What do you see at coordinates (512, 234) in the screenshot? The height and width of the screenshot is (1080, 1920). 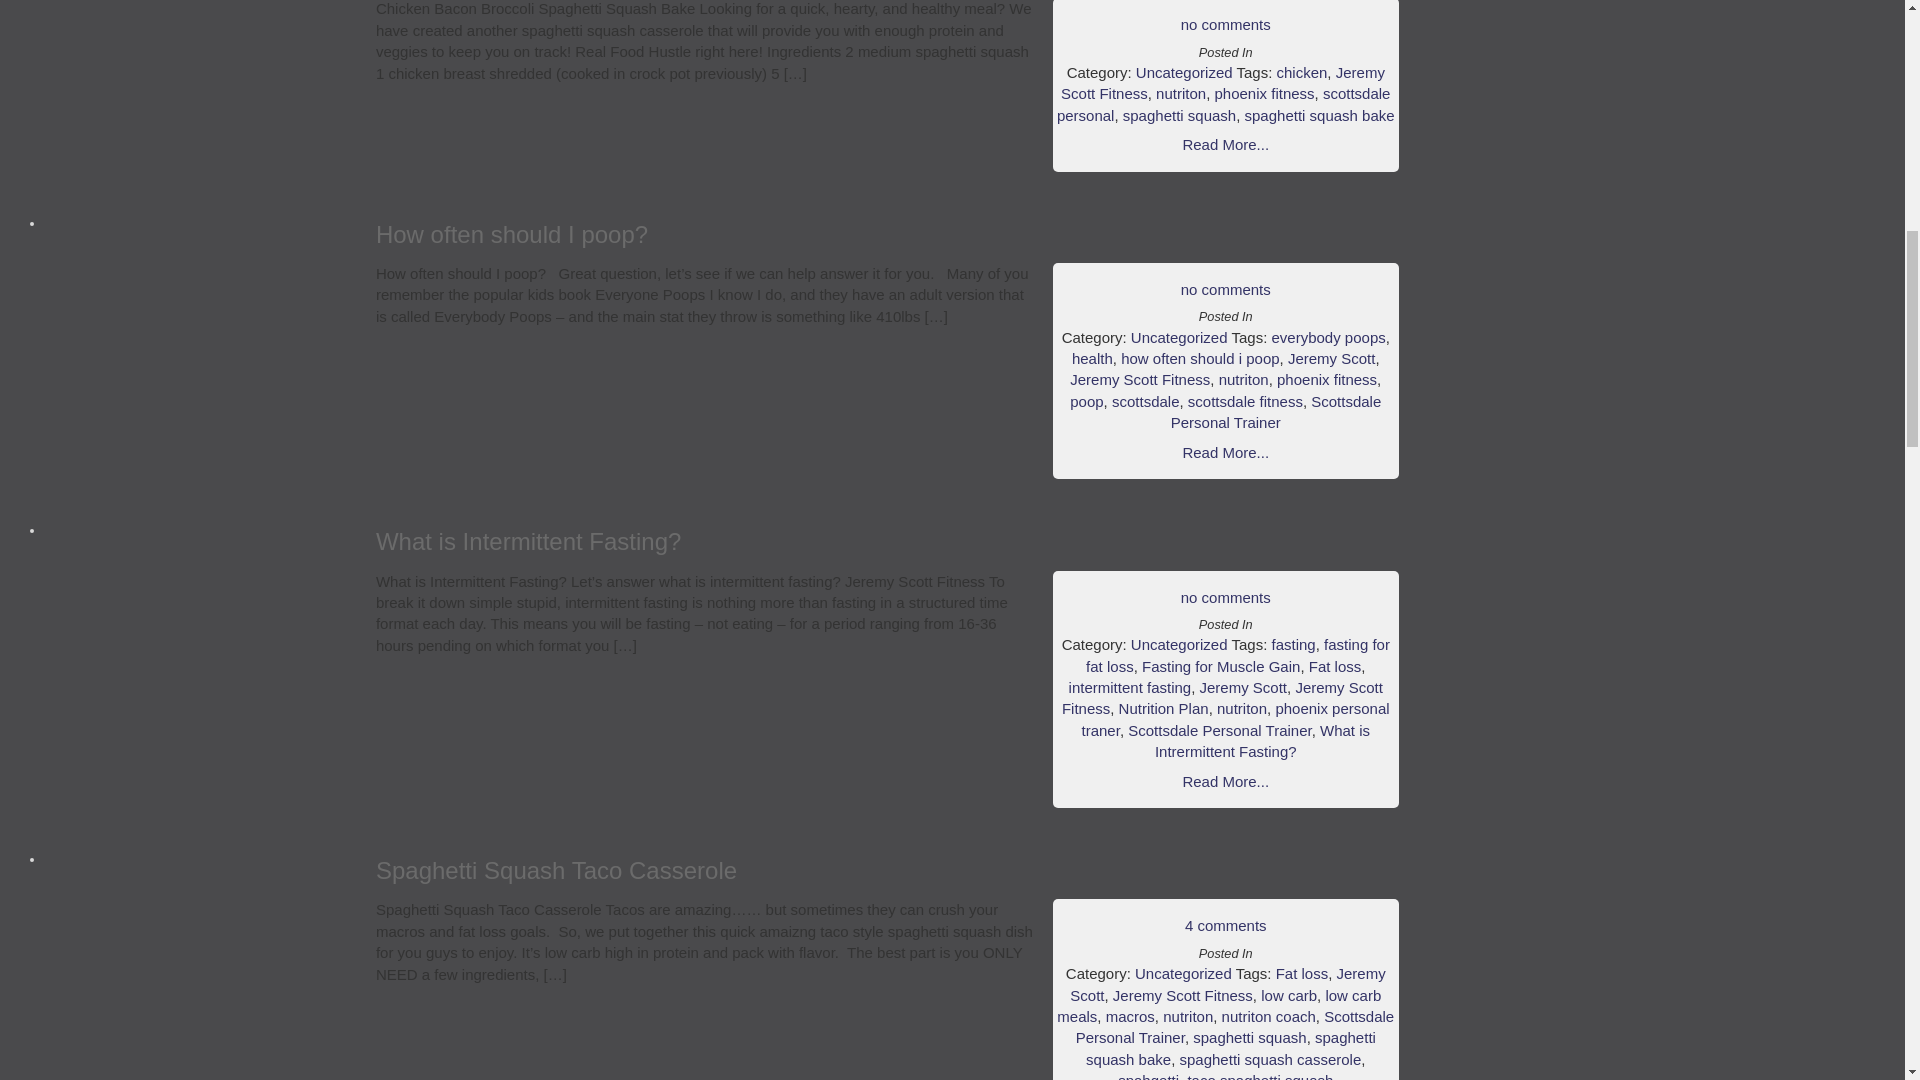 I see `Permalink to How often should I poop?` at bounding box center [512, 234].